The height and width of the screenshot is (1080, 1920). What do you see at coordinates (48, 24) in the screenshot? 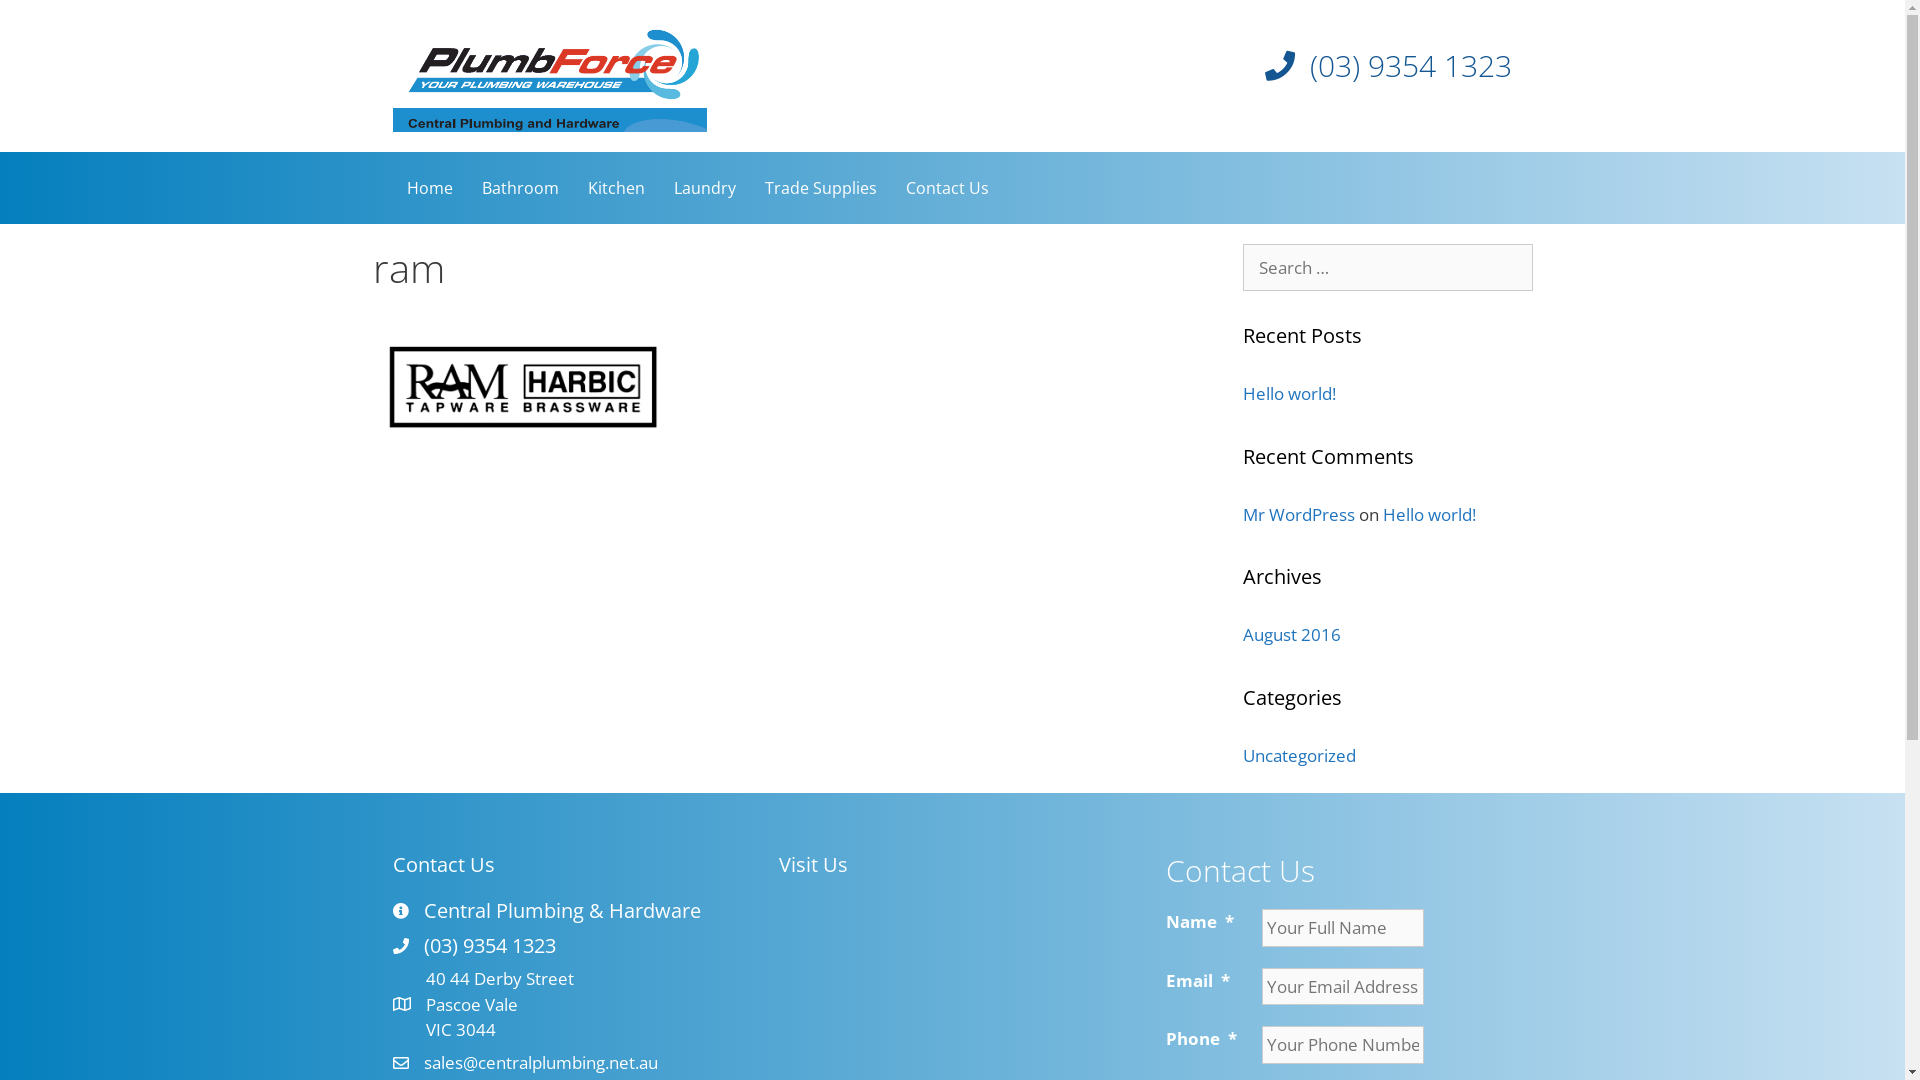
I see `Search` at bounding box center [48, 24].